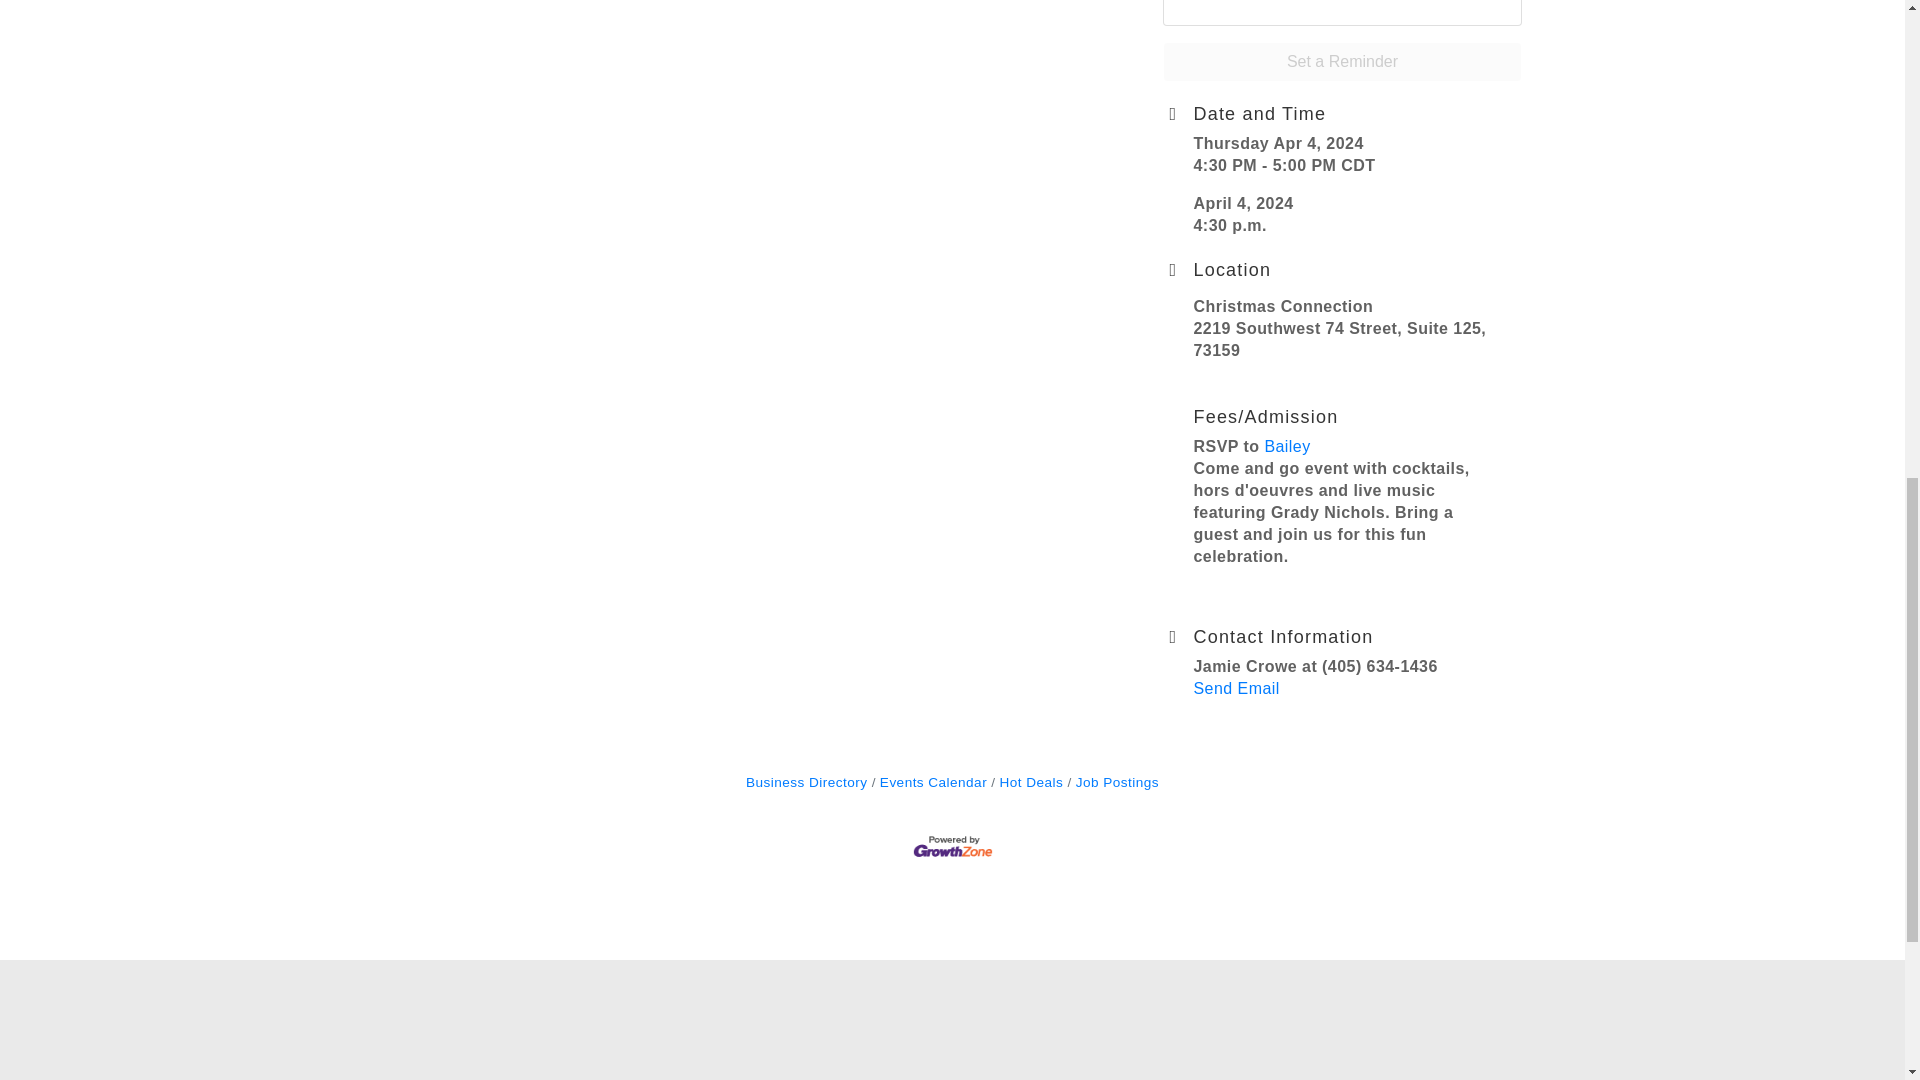 This screenshot has height=1080, width=1920. What do you see at coordinates (806, 782) in the screenshot?
I see `Business Directory` at bounding box center [806, 782].